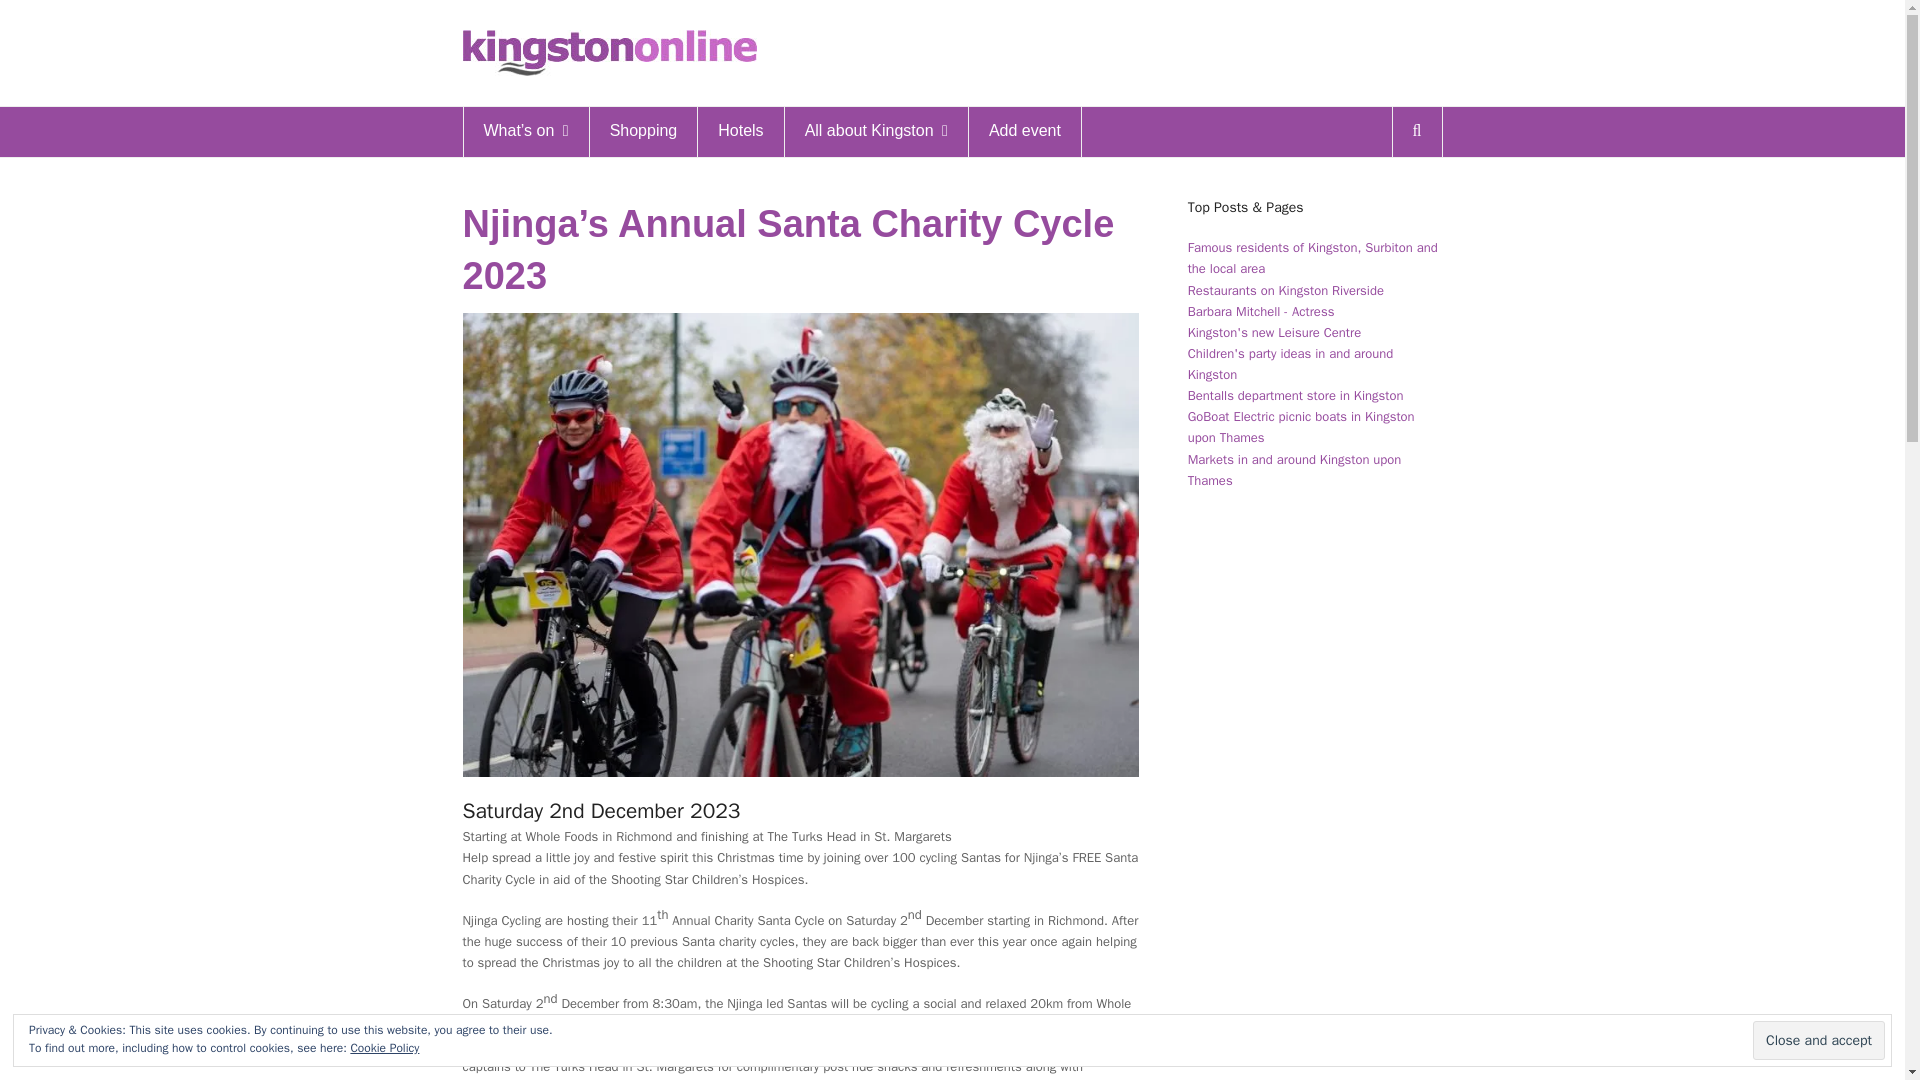 The height and width of the screenshot is (1080, 1920). What do you see at coordinates (1024, 131) in the screenshot?
I see `Add event` at bounding box center [1024, 131].